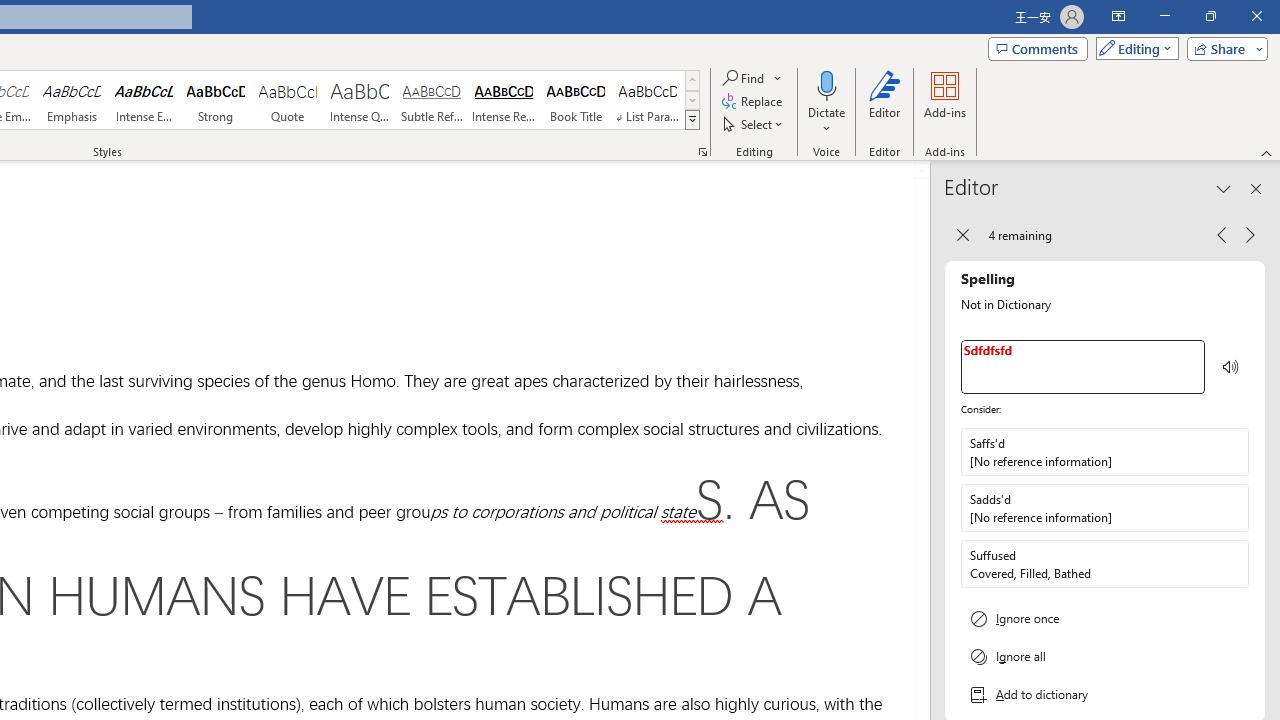 The height and width of the screenshot is (720, 1280). Describe the element at coordinates (885, 102) in the screenshot. I see `Editor` at that location.